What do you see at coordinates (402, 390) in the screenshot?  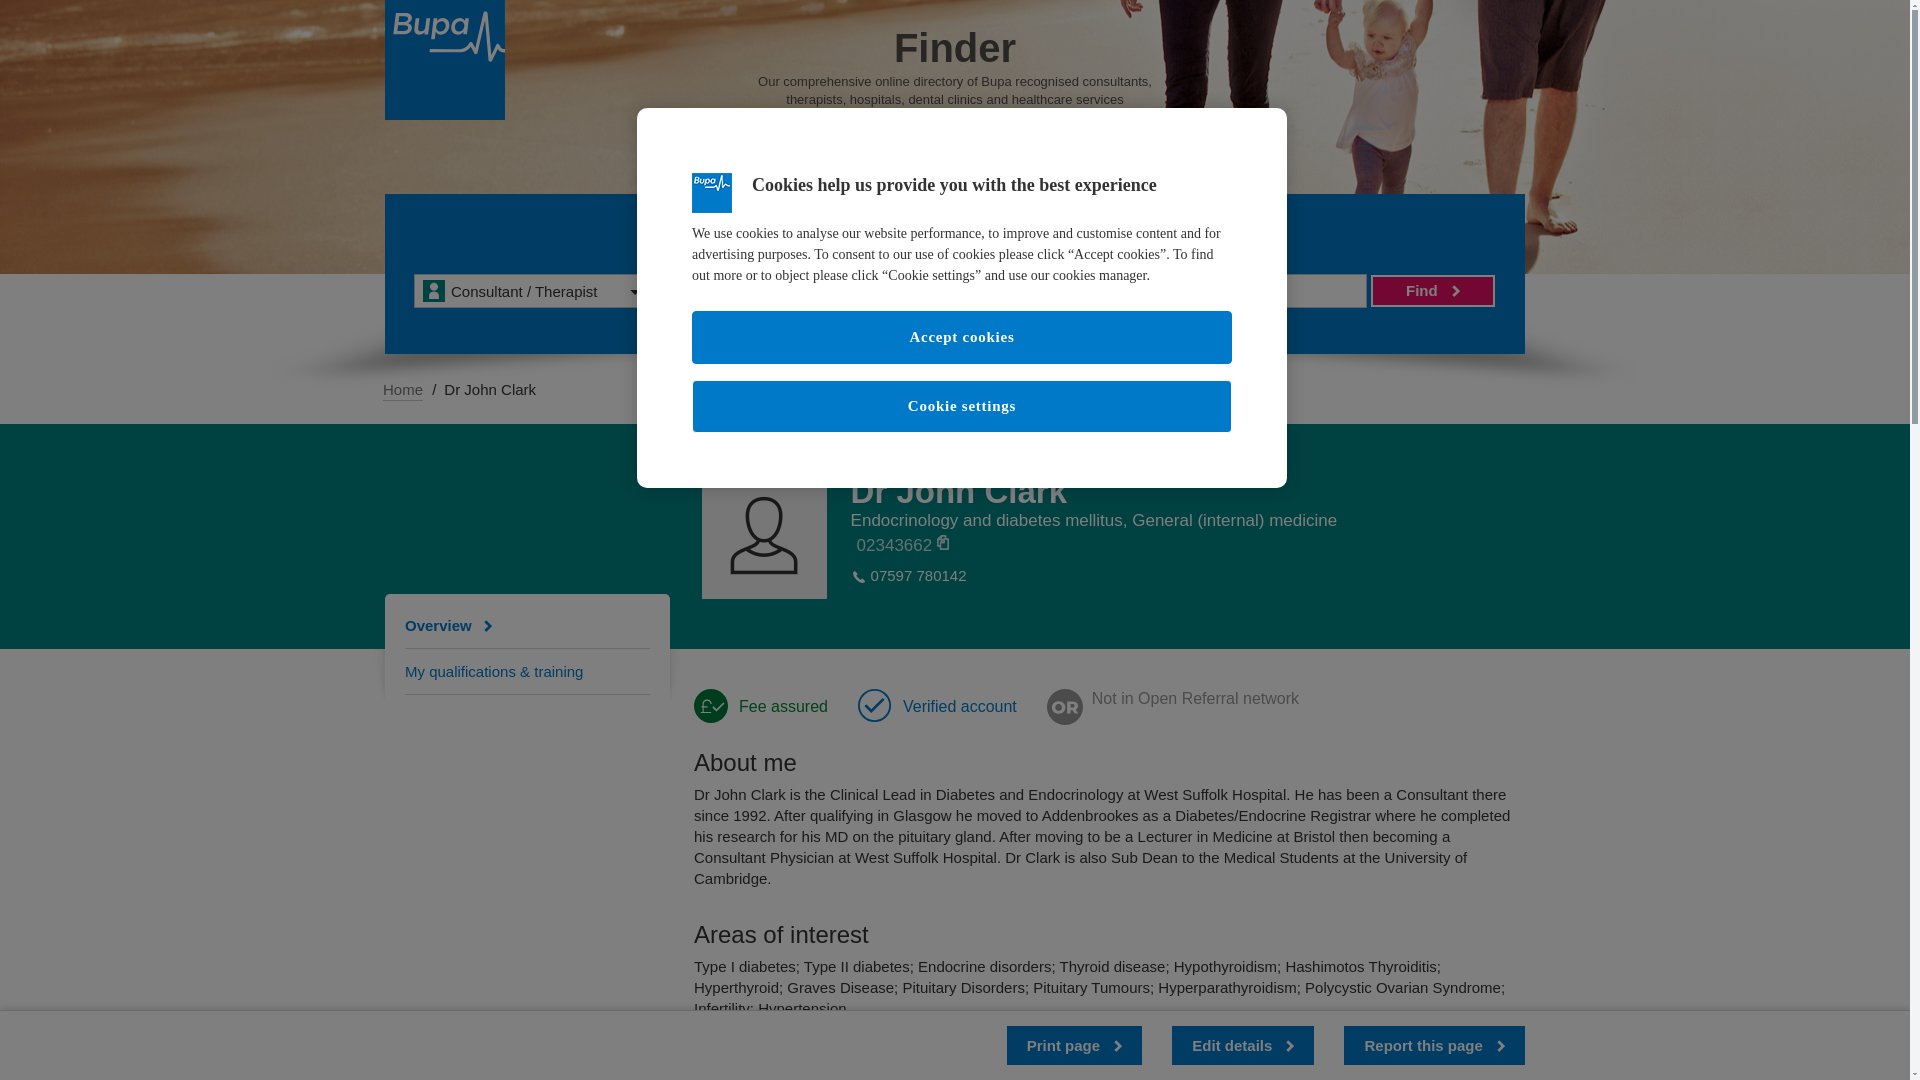 I see `Home` at bounding box center [402, 390].